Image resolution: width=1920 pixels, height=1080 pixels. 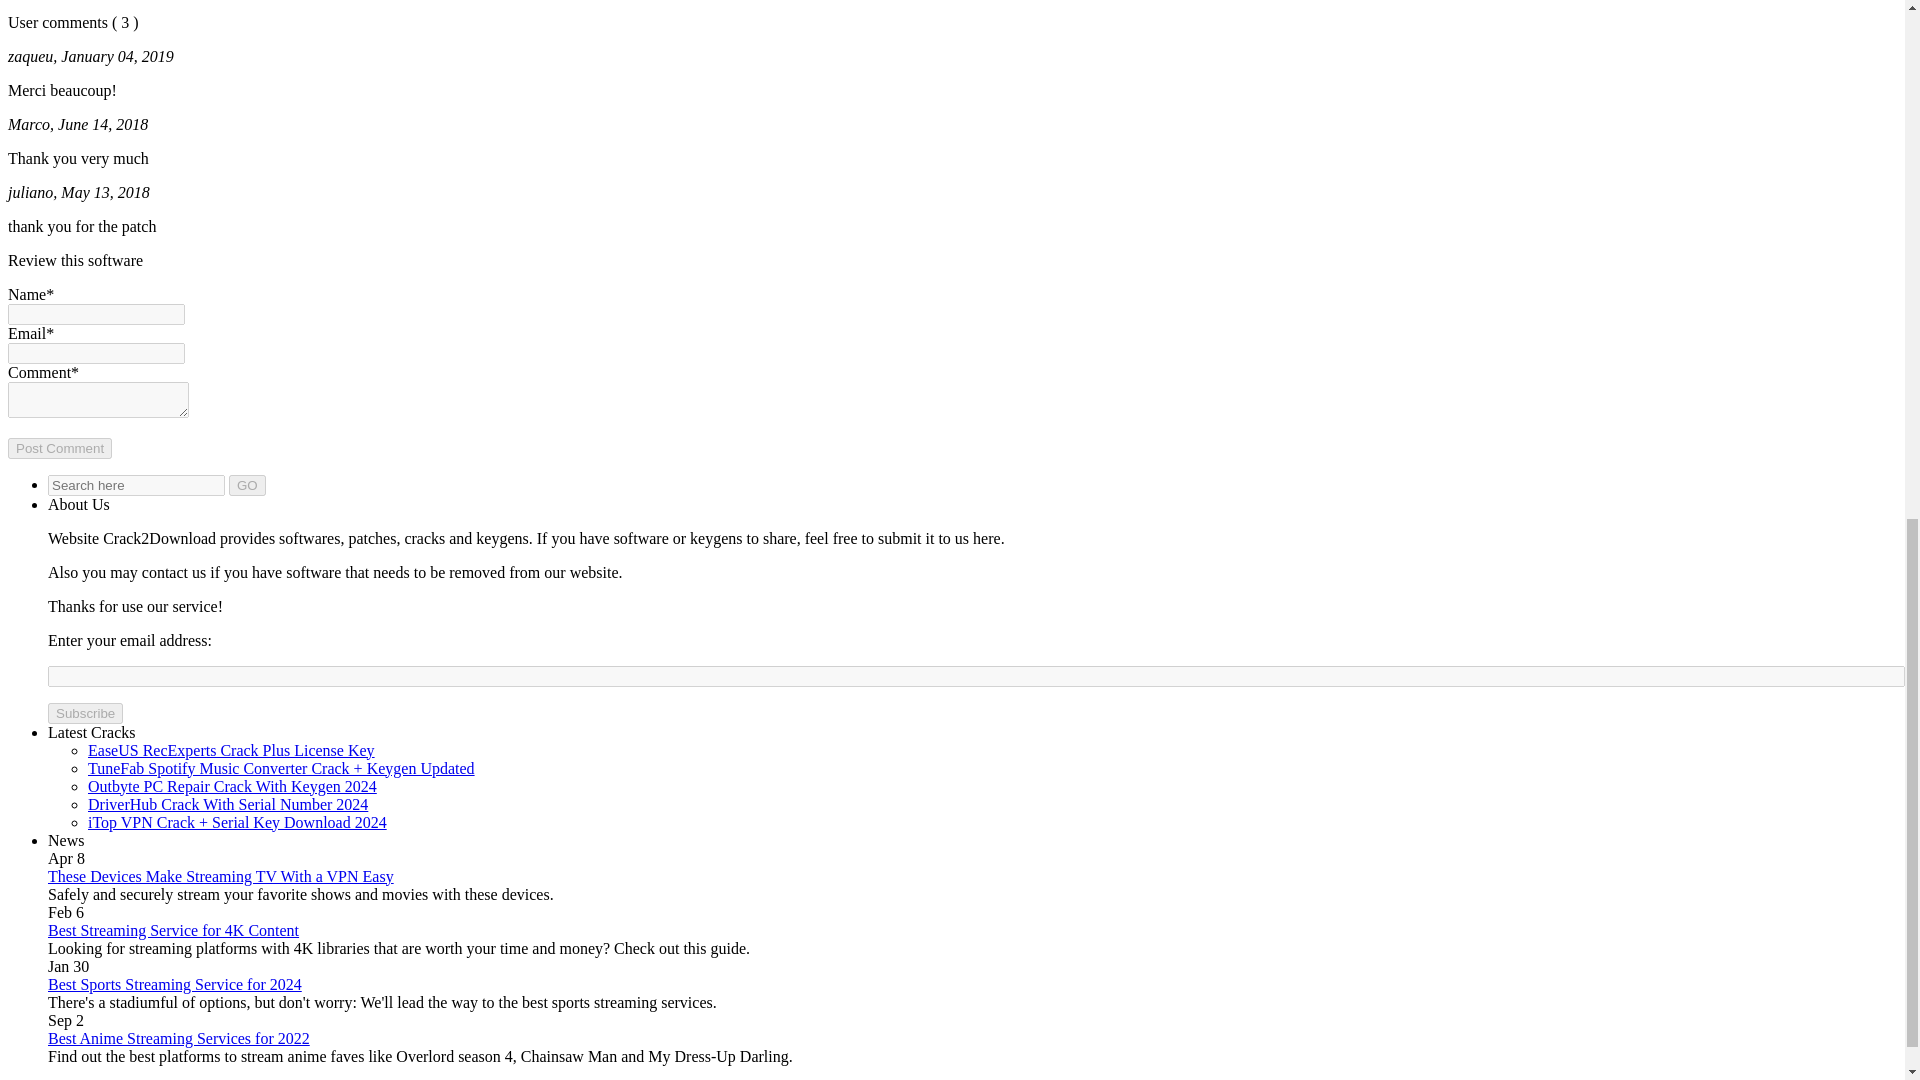 I want to click on EaseUS RecExperts Crack Plus License Key, so click(x=231, y=750).